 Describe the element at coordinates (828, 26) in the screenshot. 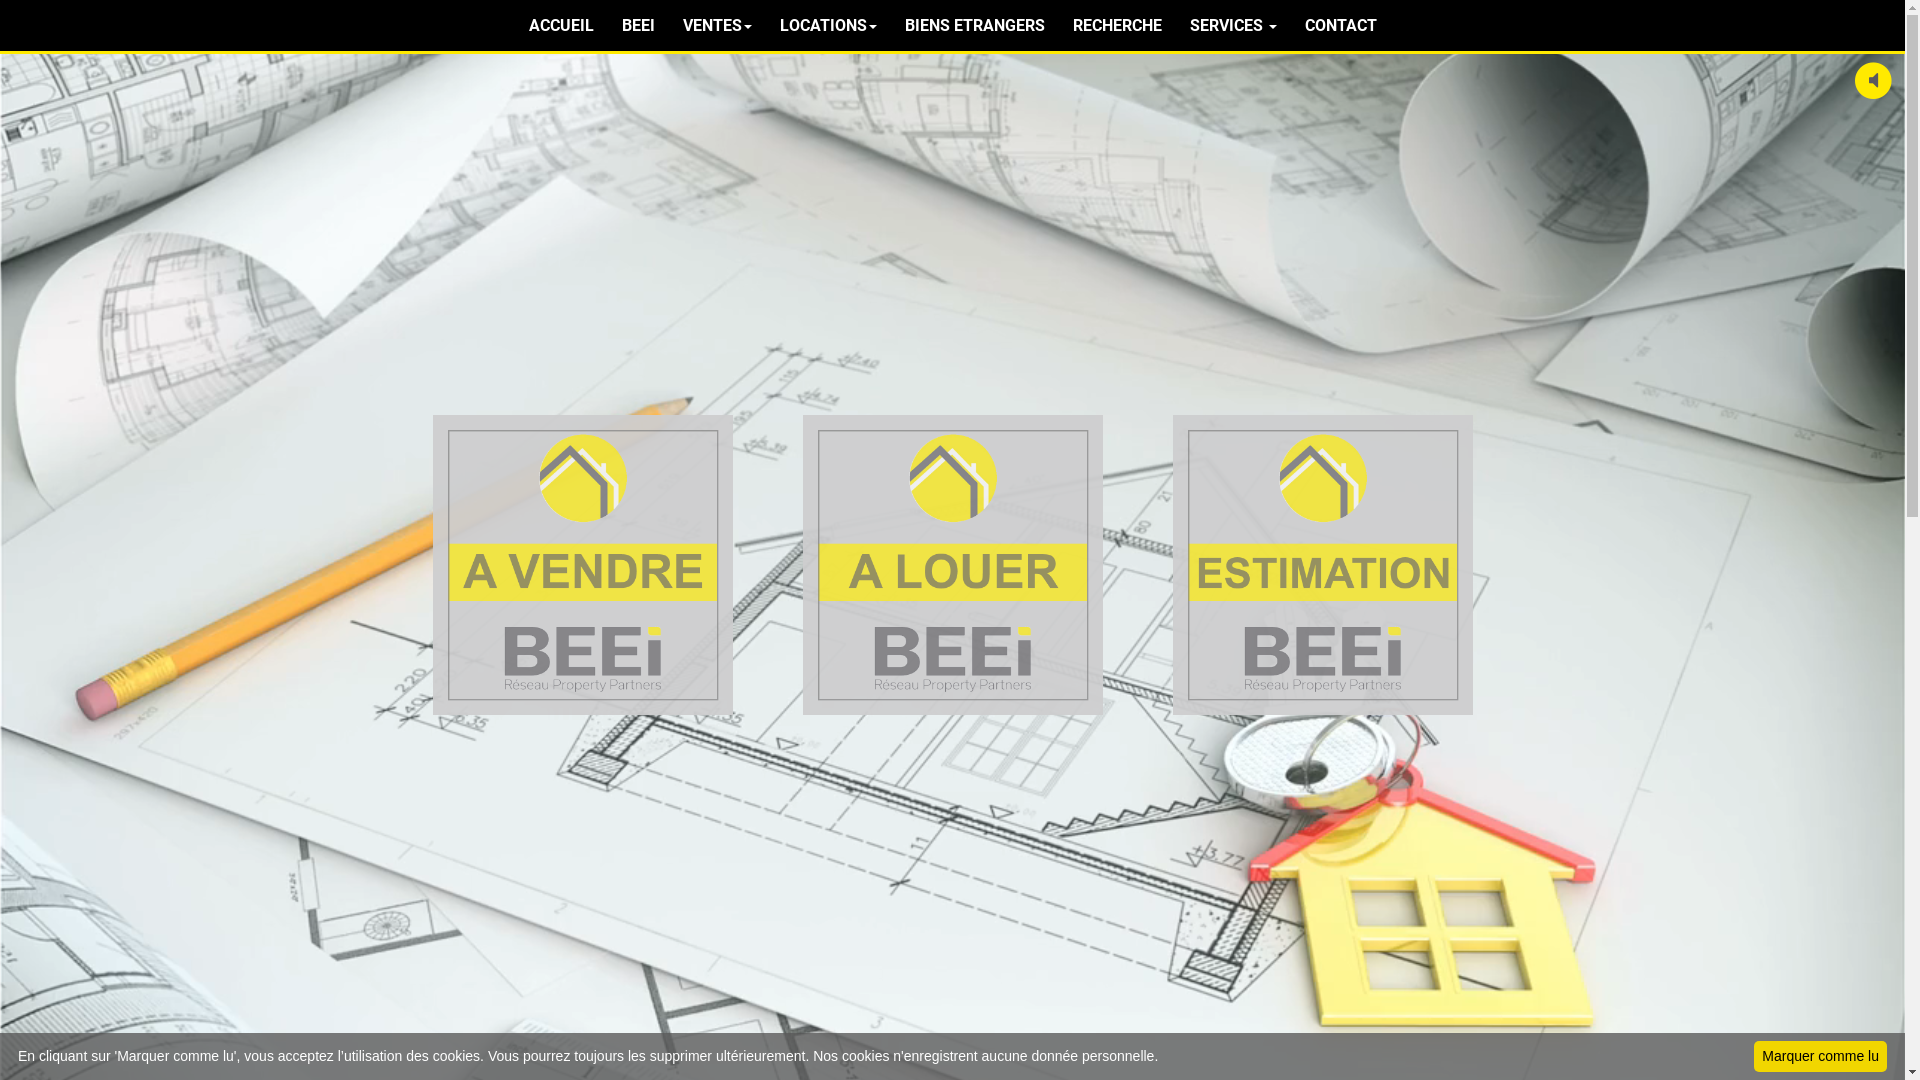

I see `LOCATIONS` at that location.